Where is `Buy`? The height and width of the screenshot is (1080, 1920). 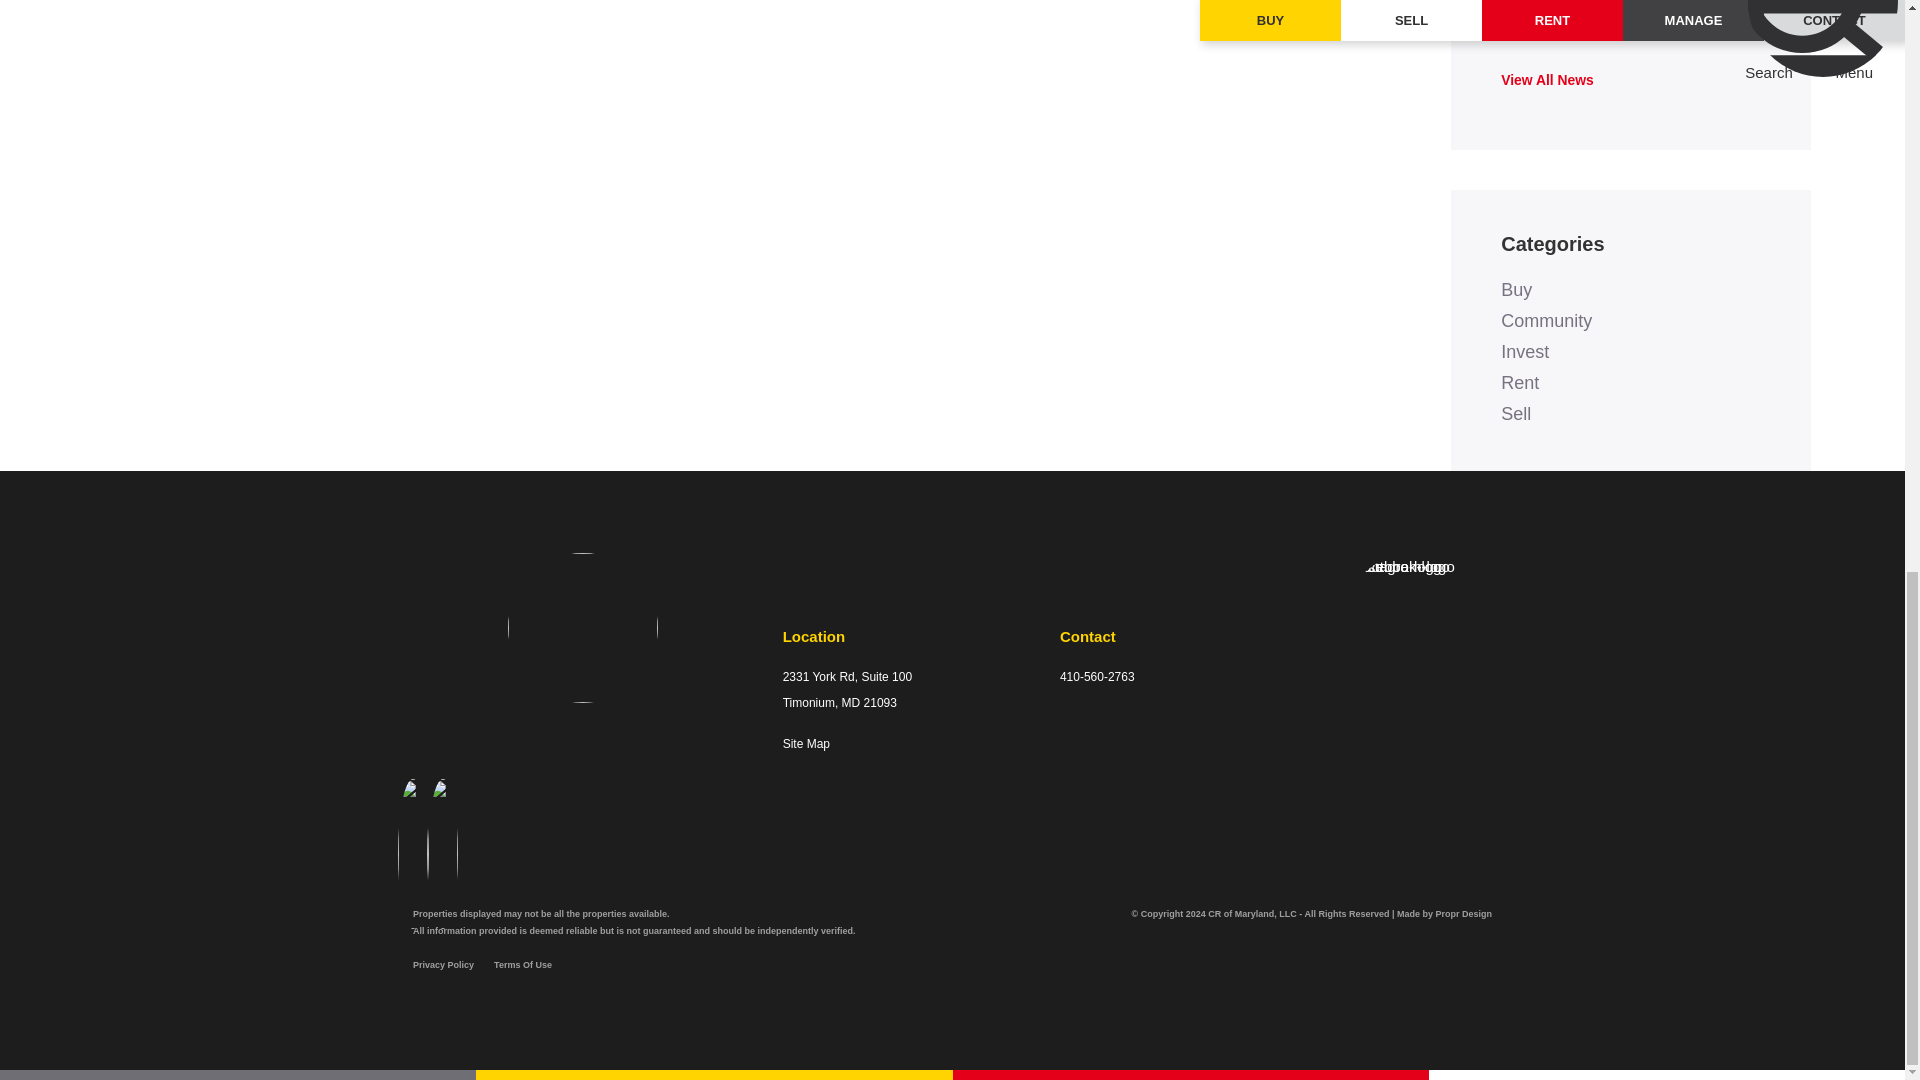 Buy is located at coordinates (1516, 290).